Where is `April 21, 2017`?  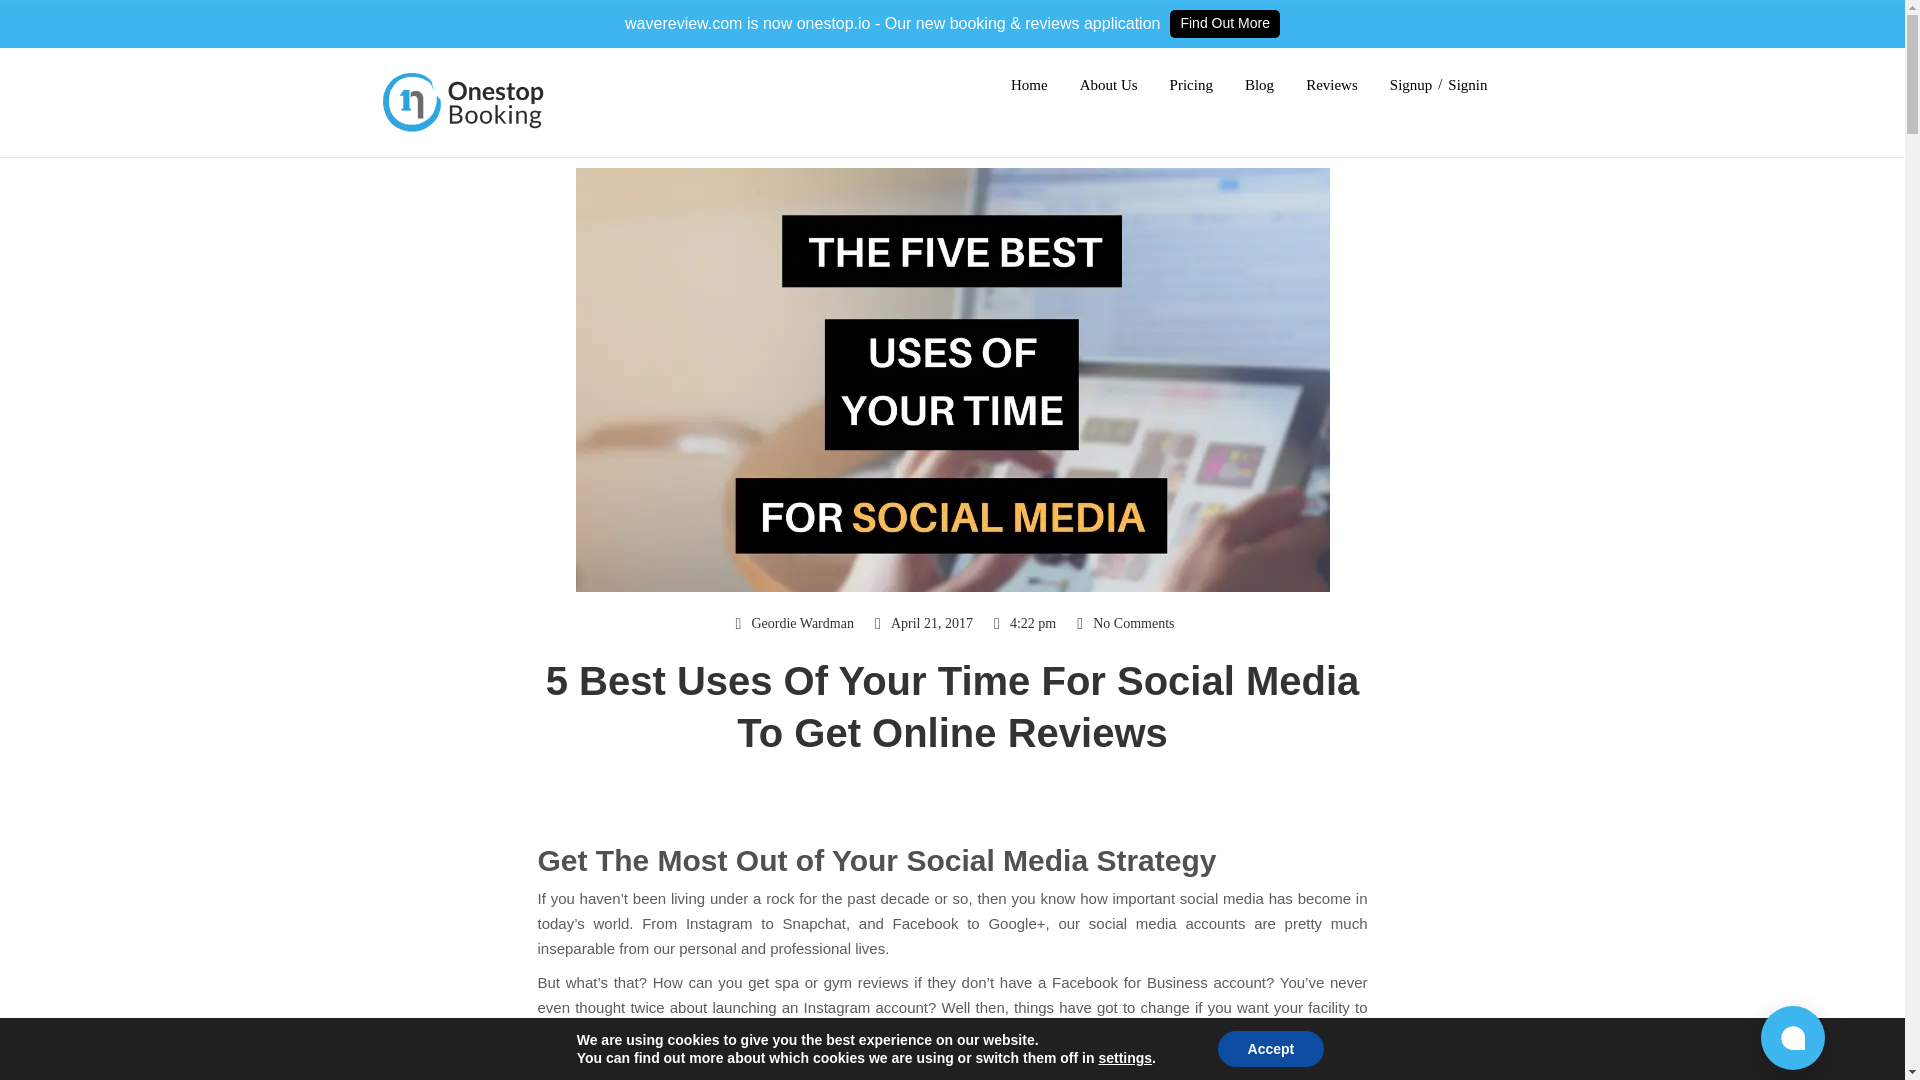
April 21, 2017 is located at coordinates (921, 624).